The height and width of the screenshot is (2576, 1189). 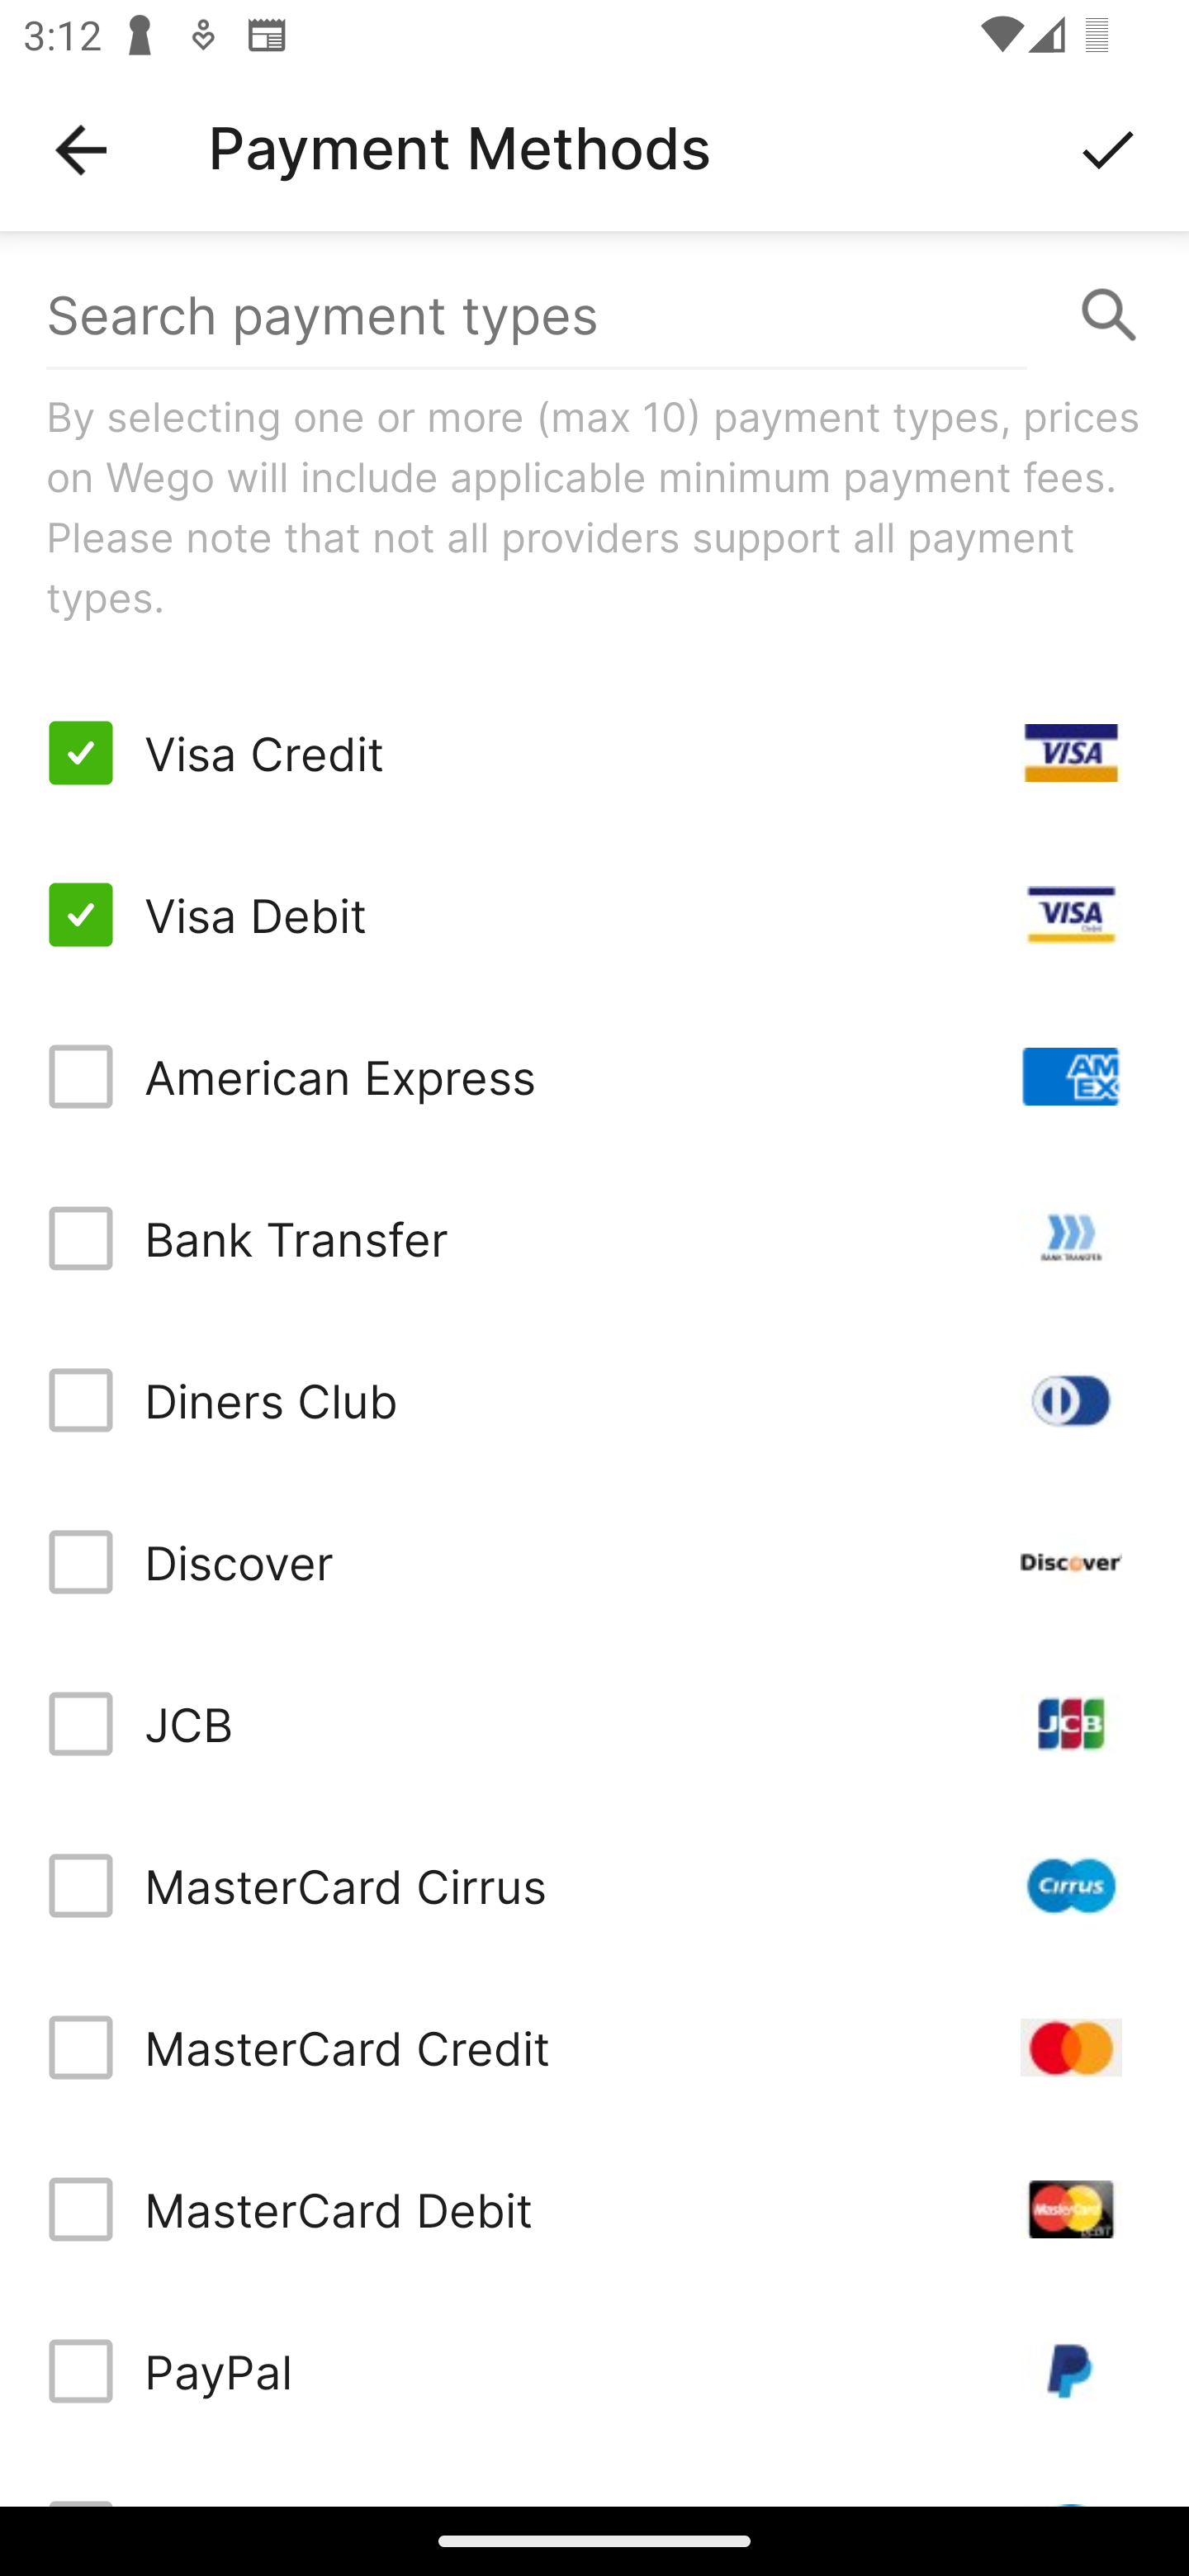 What do you see at coordinates (594, 1399) in the screenshot?
I see `Diners Club` at bounding box center [594, 1399].